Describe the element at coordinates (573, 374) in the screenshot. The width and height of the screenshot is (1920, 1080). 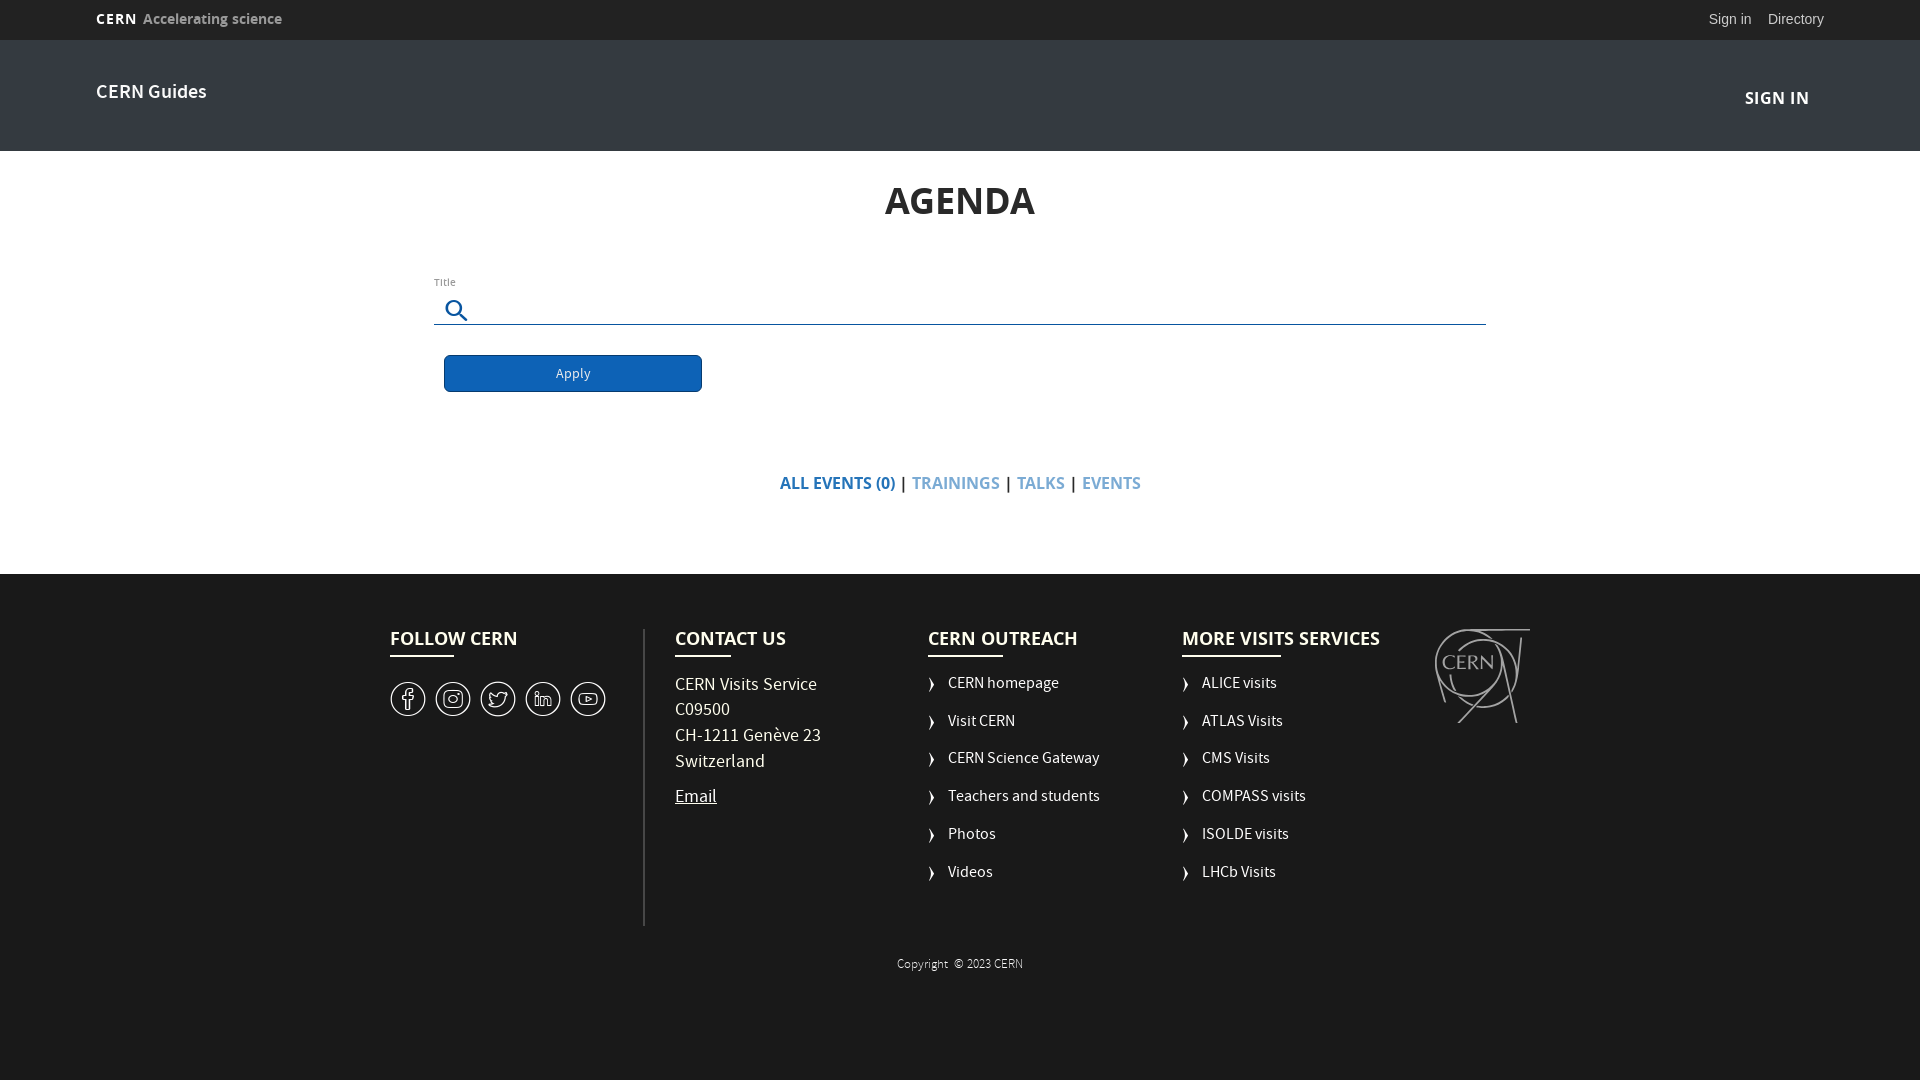
I see `Apply` at that location.